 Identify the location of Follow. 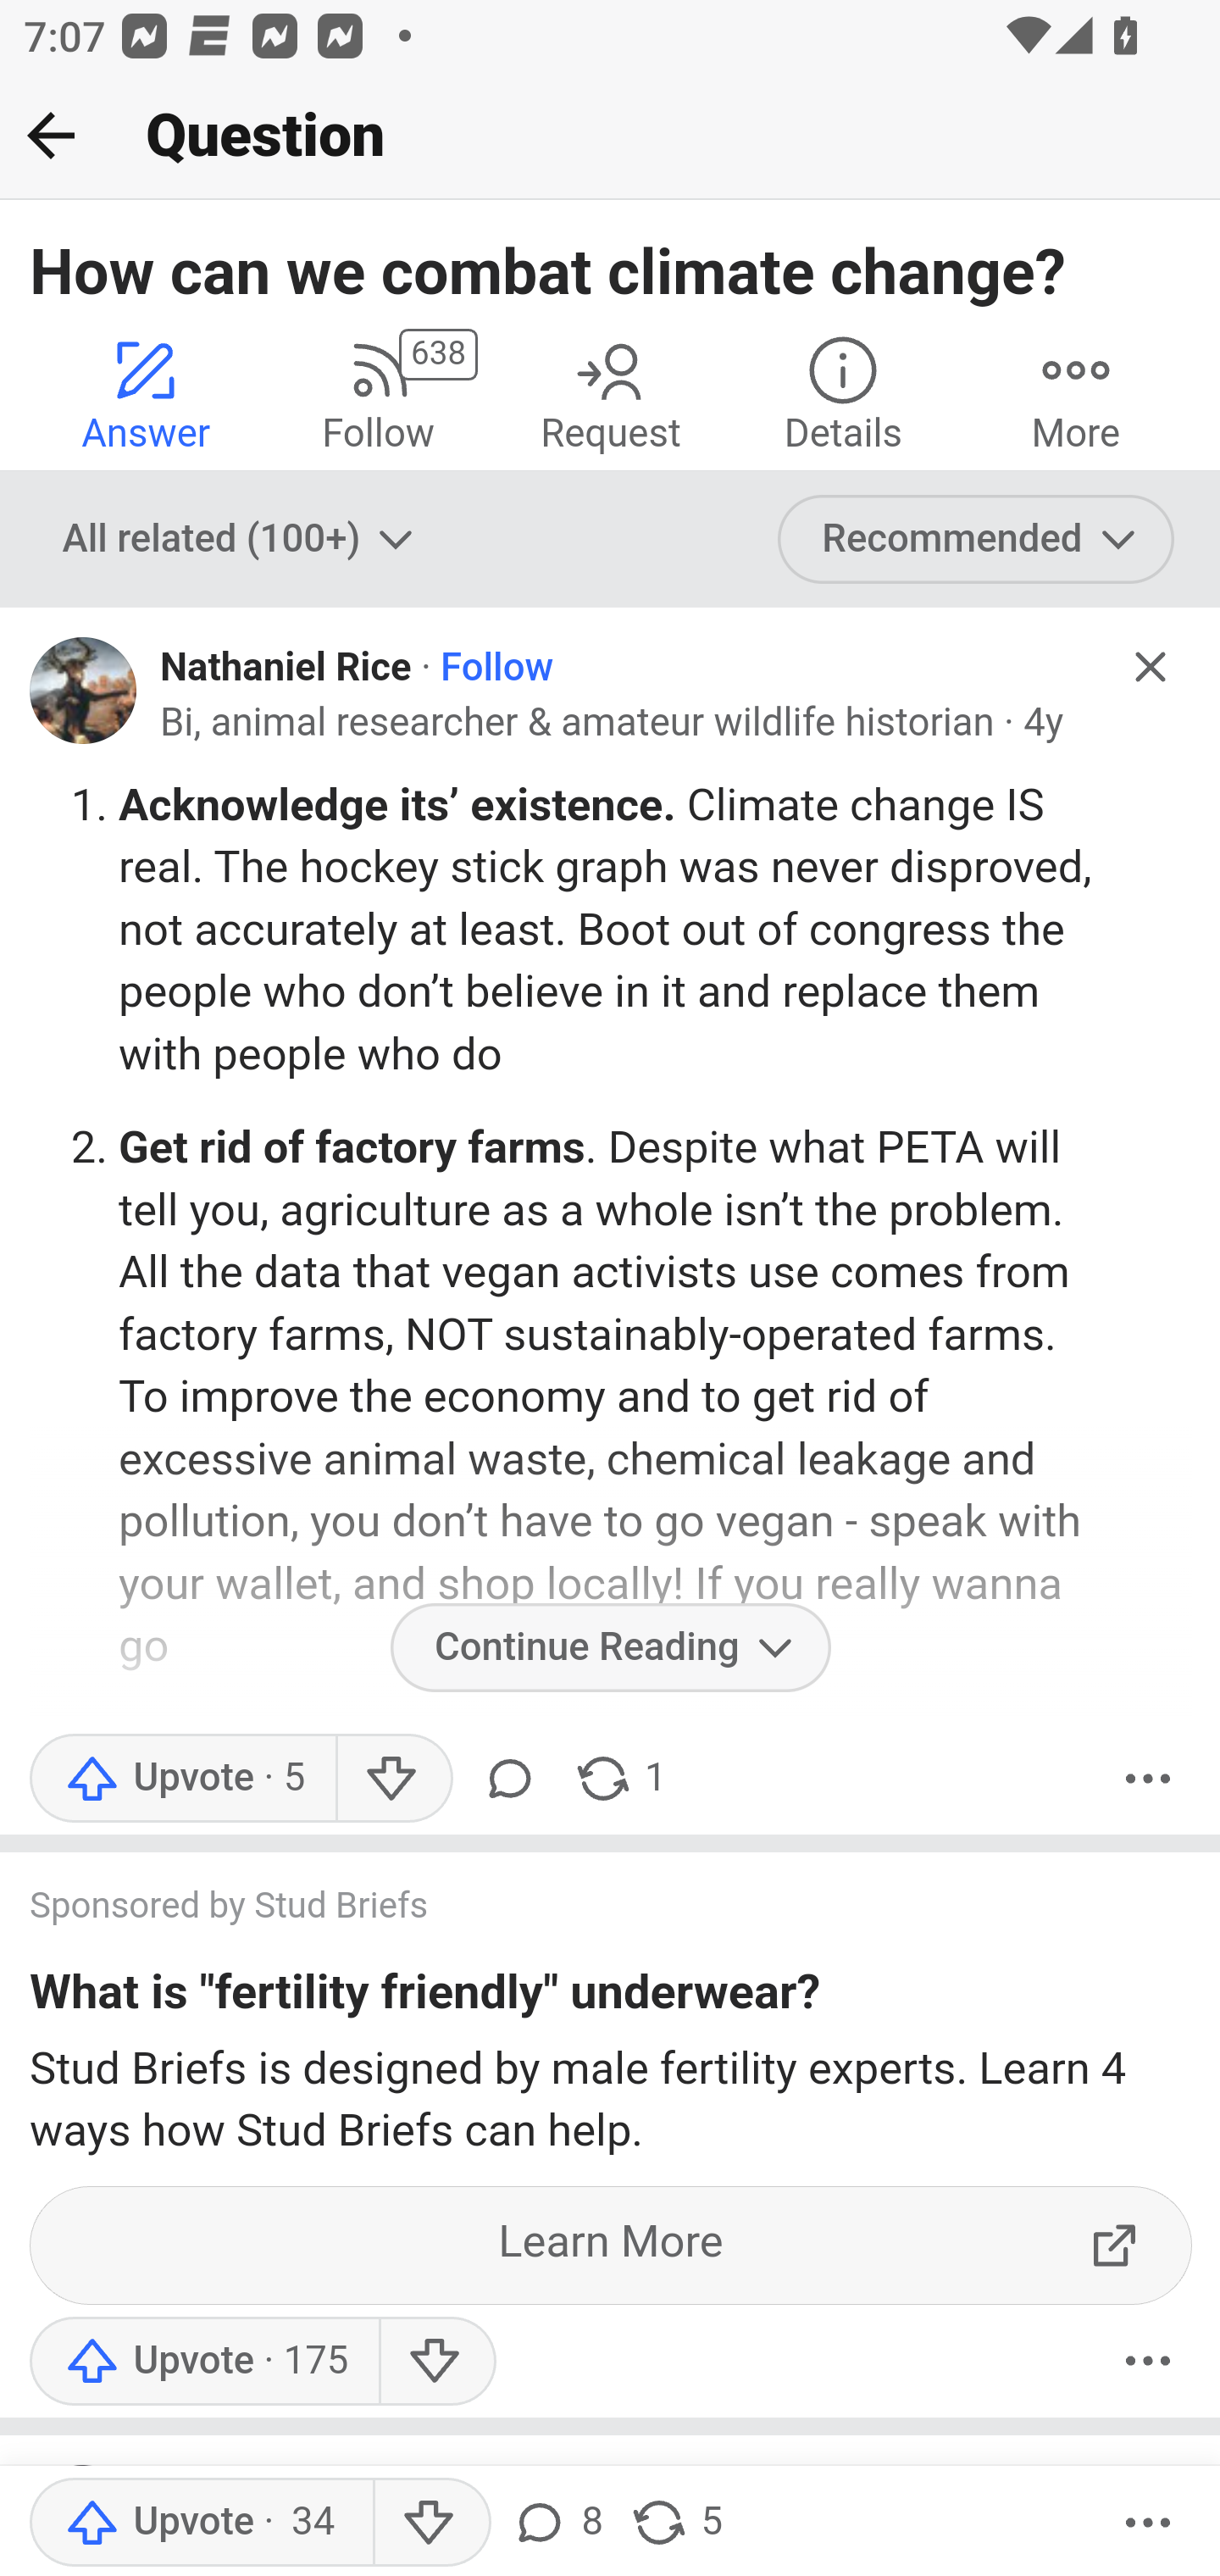
(496, 668).